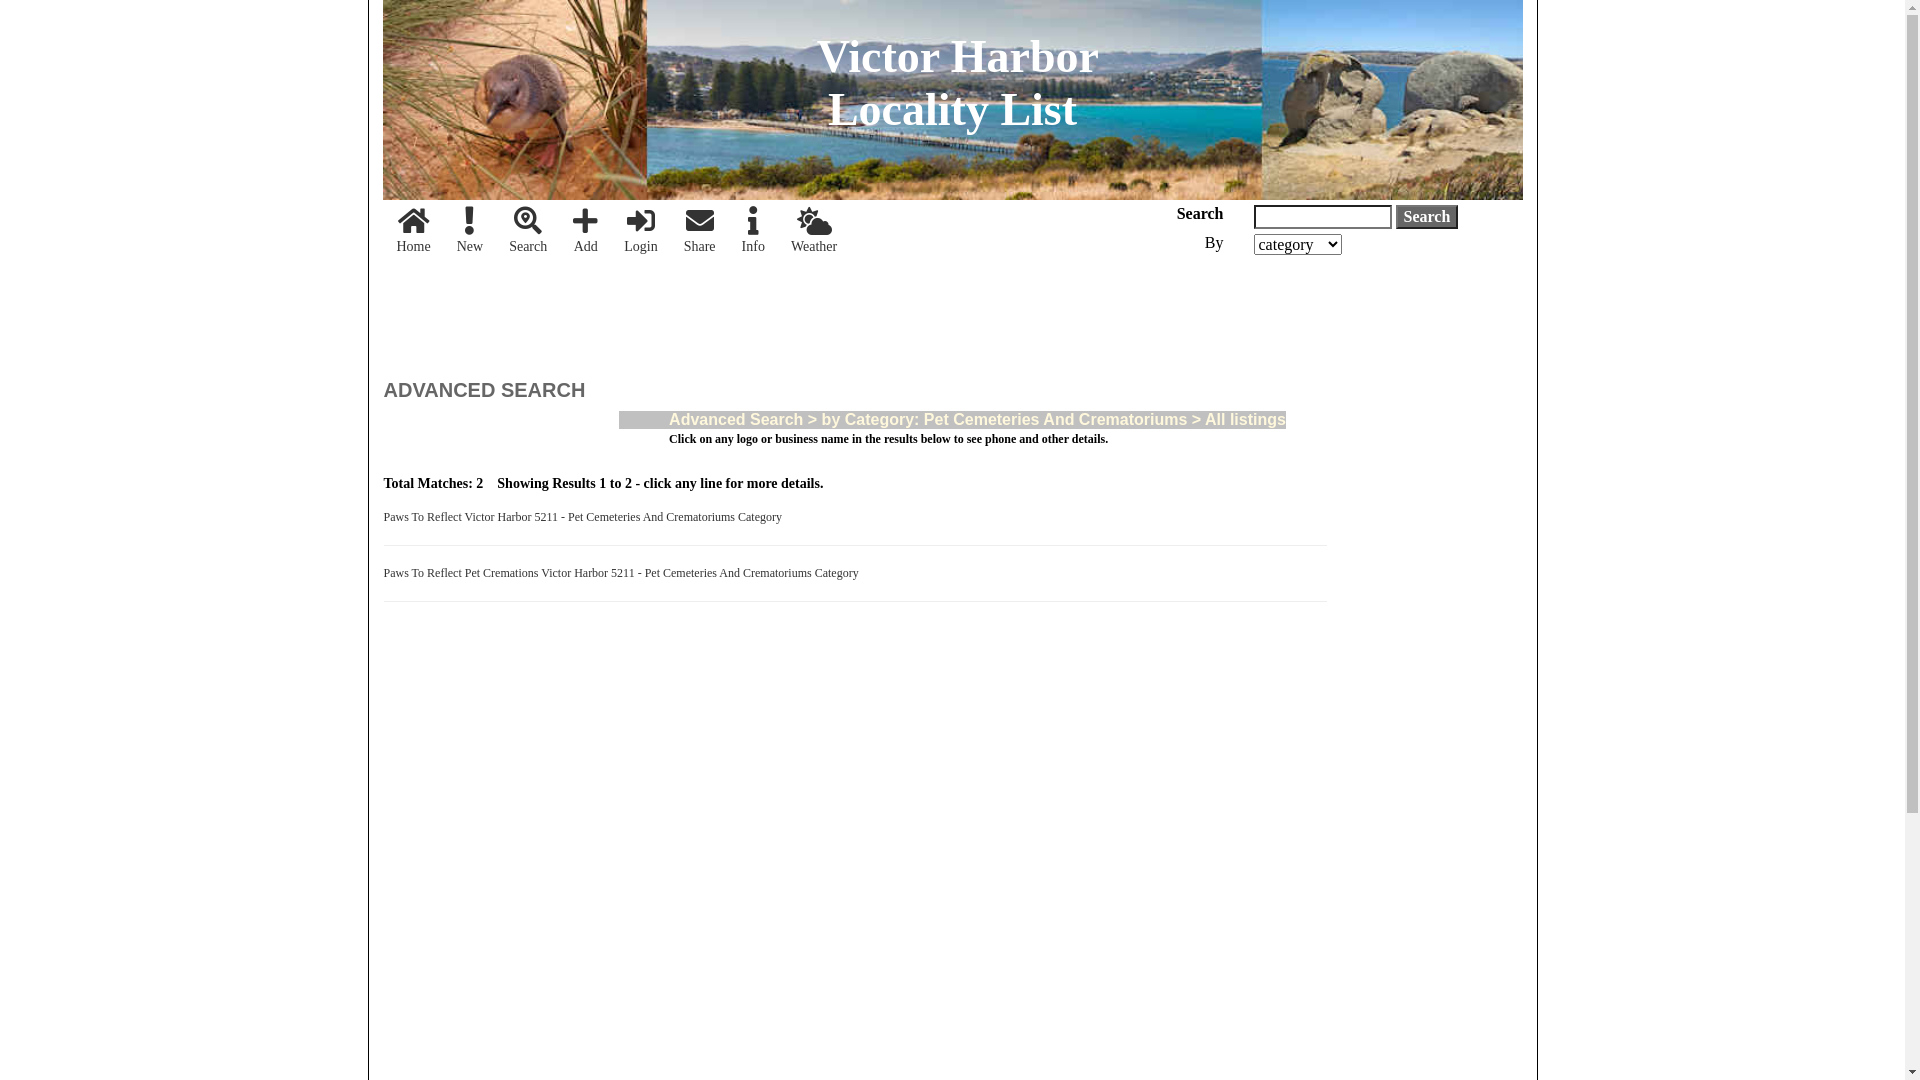 This screenshot has height=1080, width=1920. I want to click on New, so click(470, 232).